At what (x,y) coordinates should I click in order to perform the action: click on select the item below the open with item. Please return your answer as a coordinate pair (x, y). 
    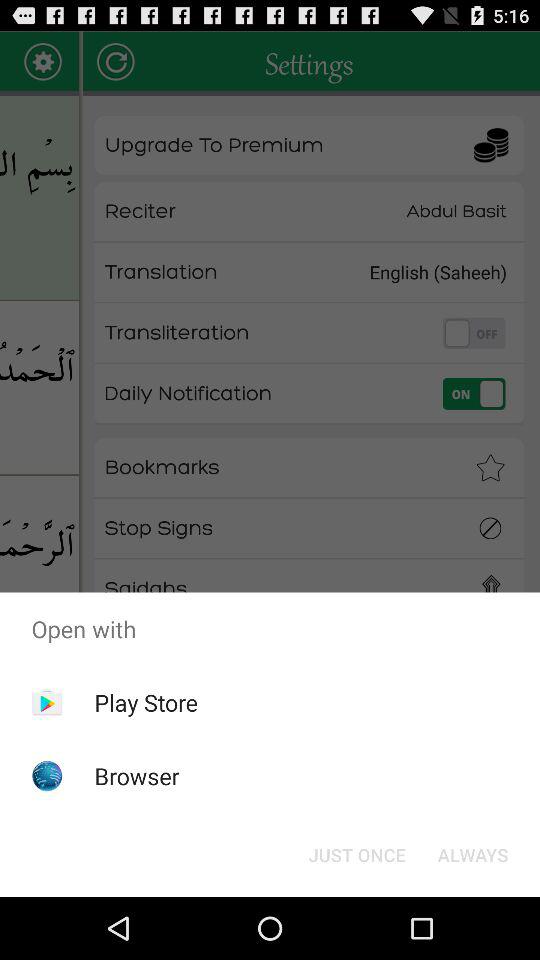
    Looking at the image, I should click on (472, 854).